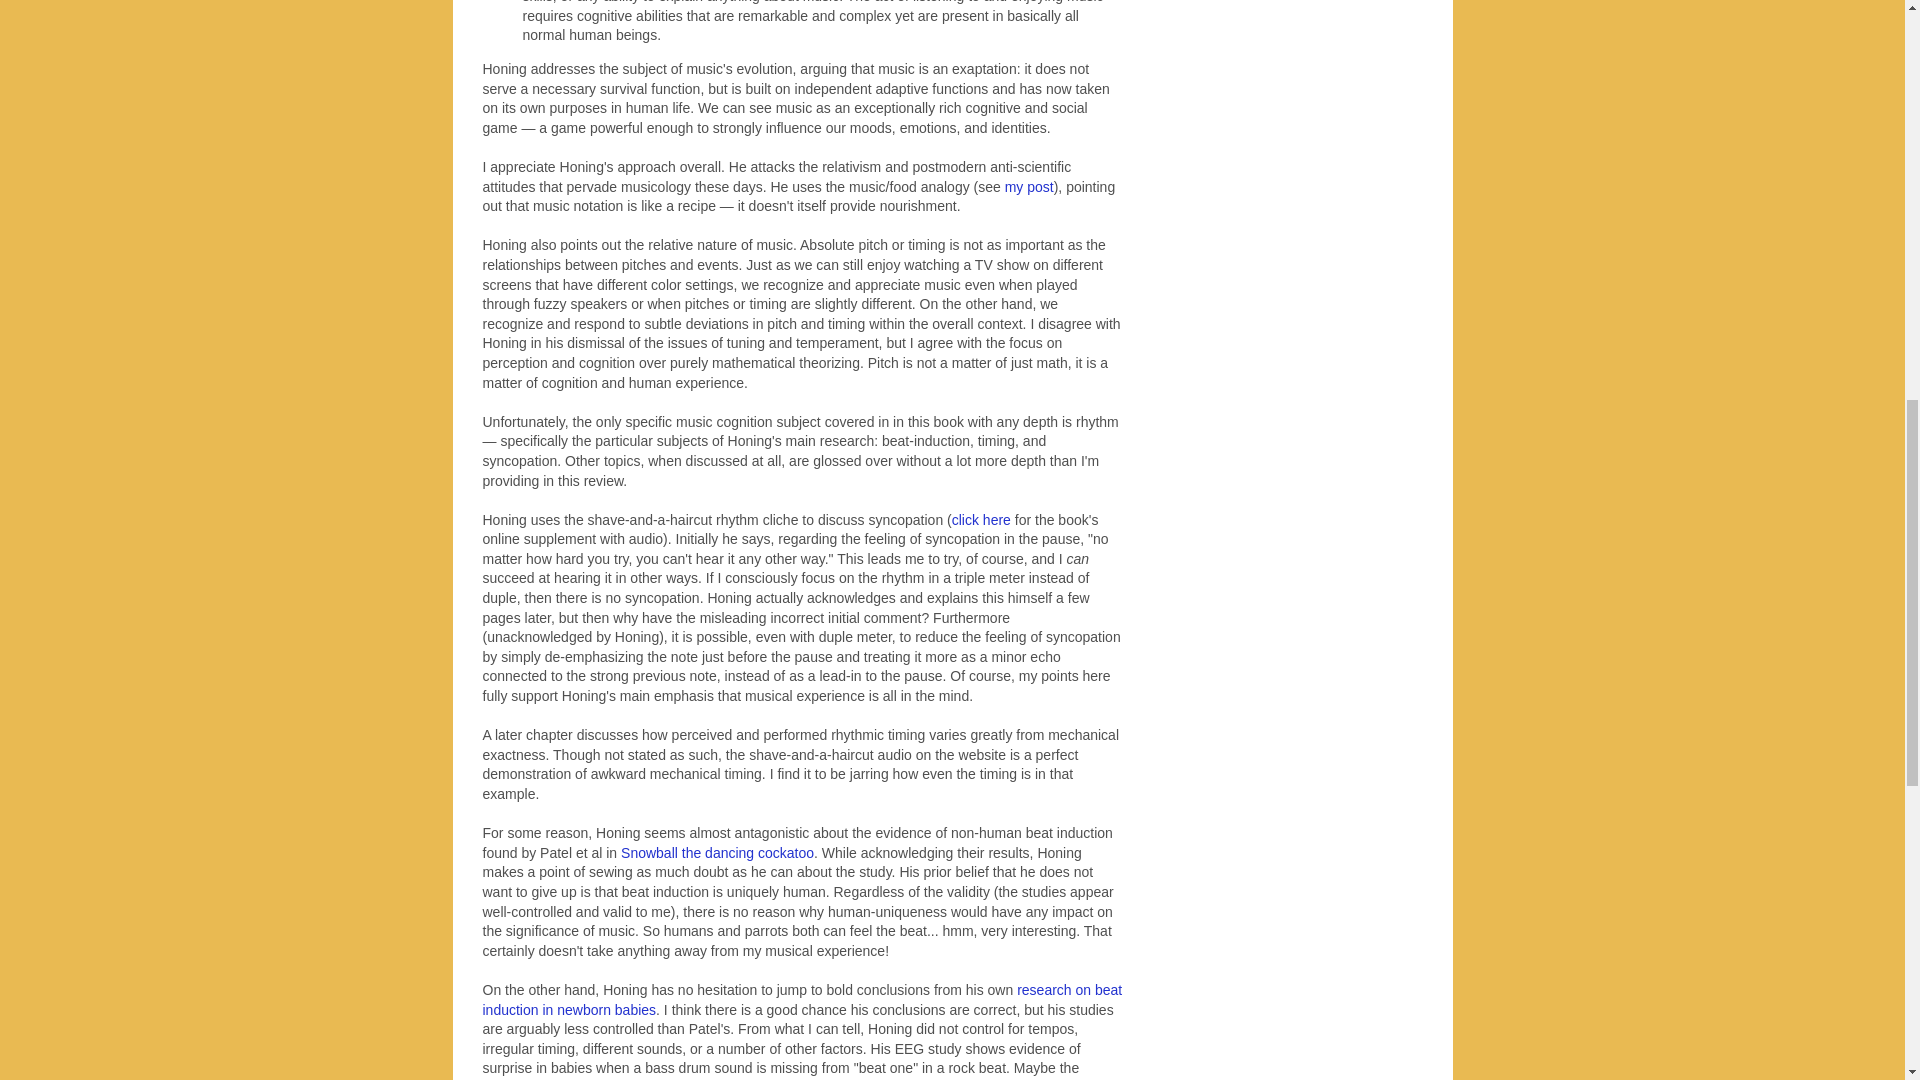  I want to click on click here, so click(982, 520).